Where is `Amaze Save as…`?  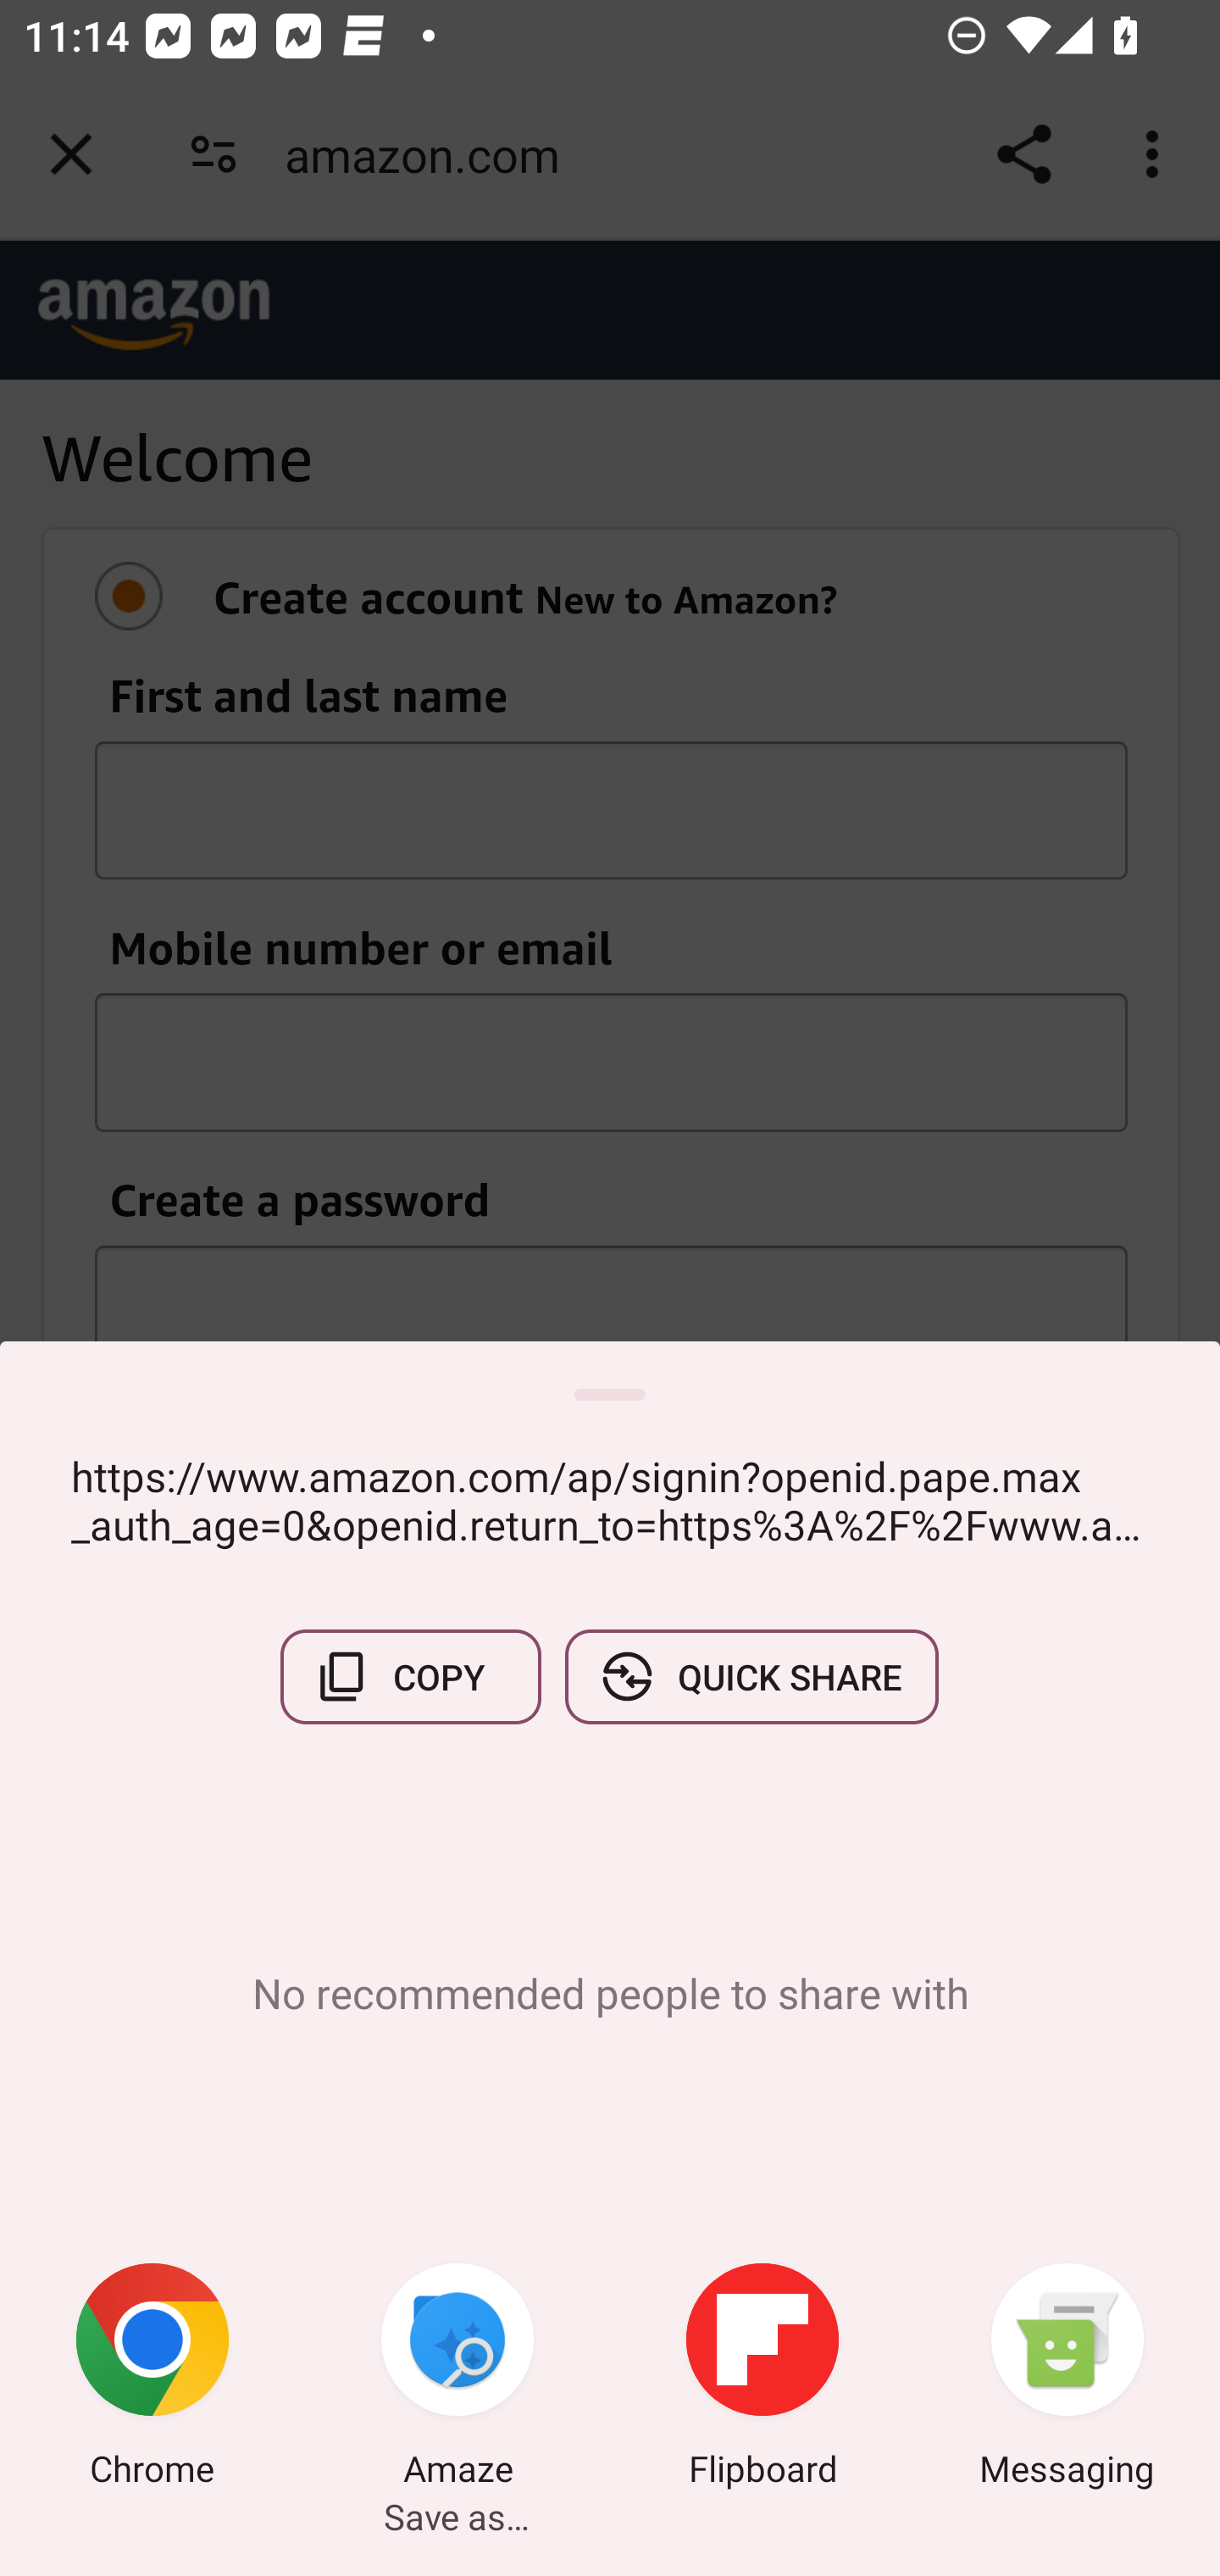
Amaze Save as… is located at coordinates (457, 2379).